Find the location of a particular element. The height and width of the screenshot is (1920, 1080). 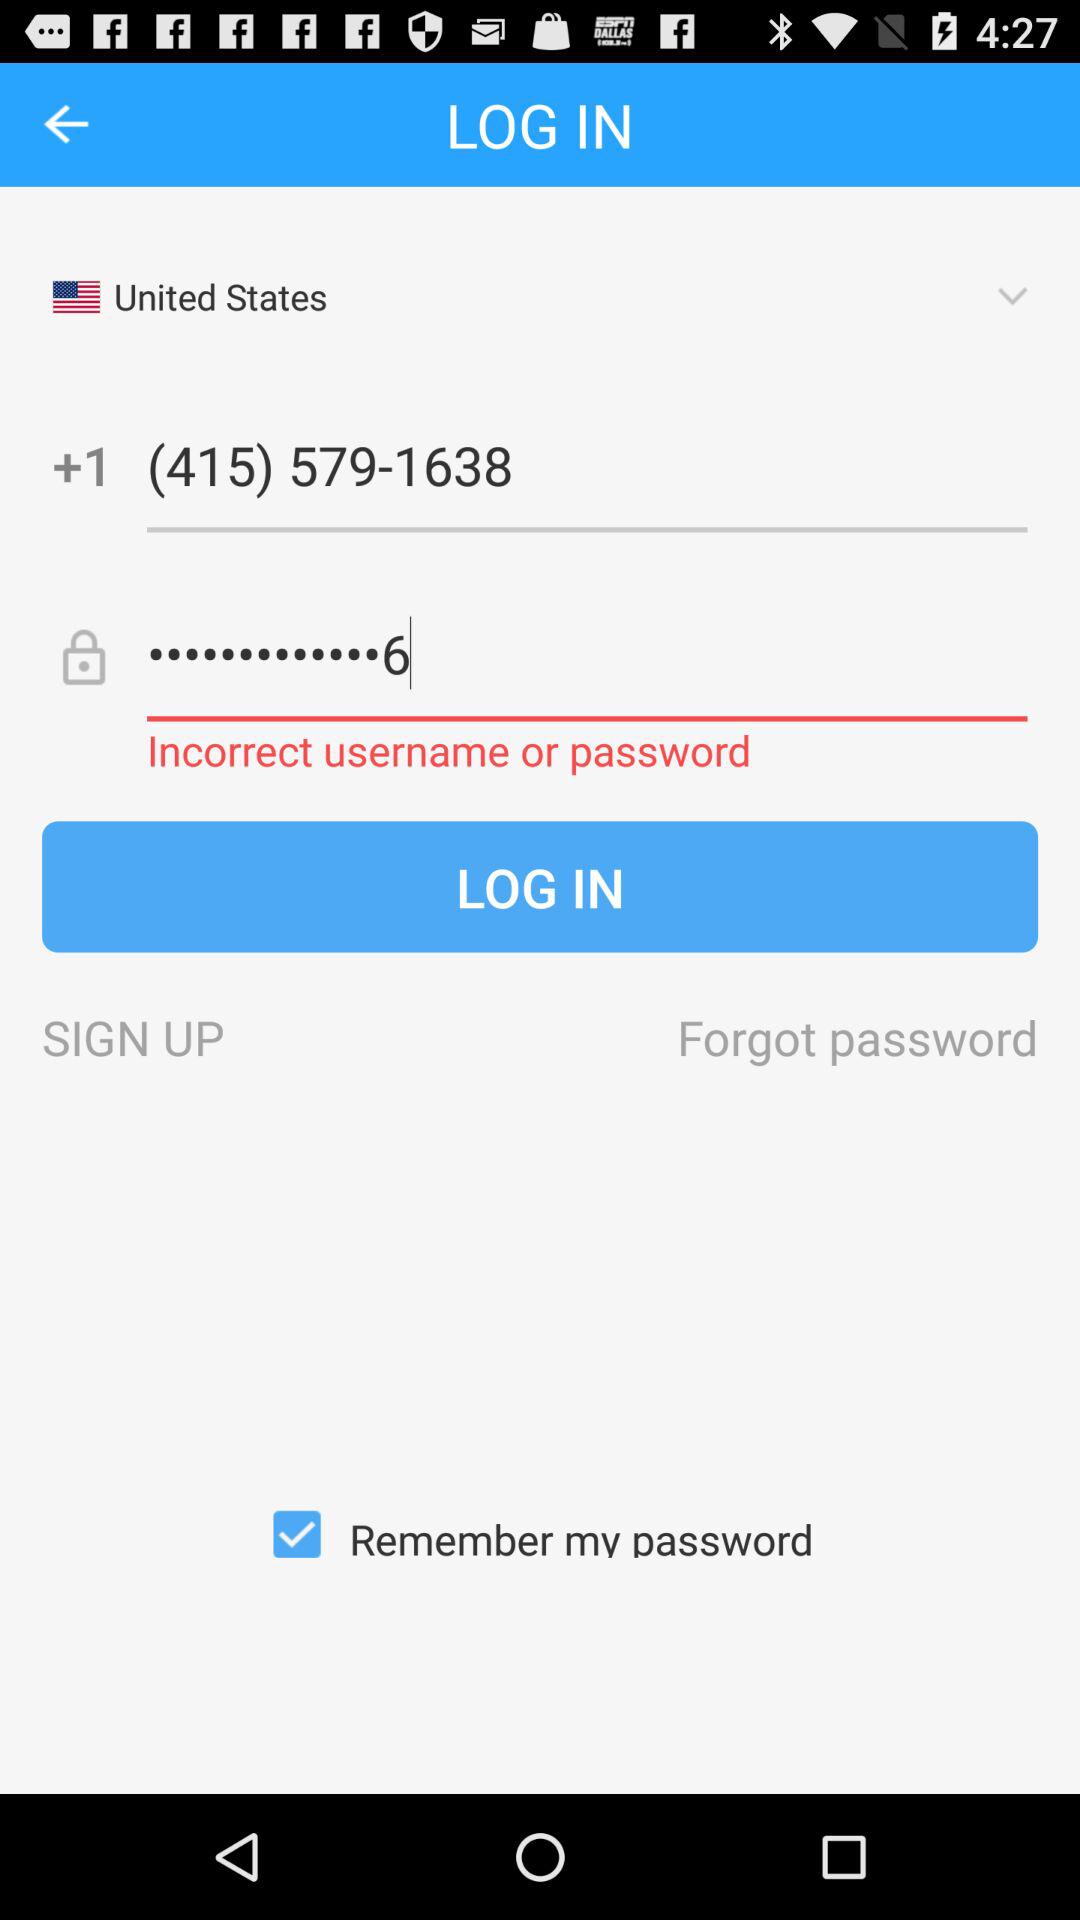

select the text on the bottom line of the web page is located at coordinates (540, 1534).